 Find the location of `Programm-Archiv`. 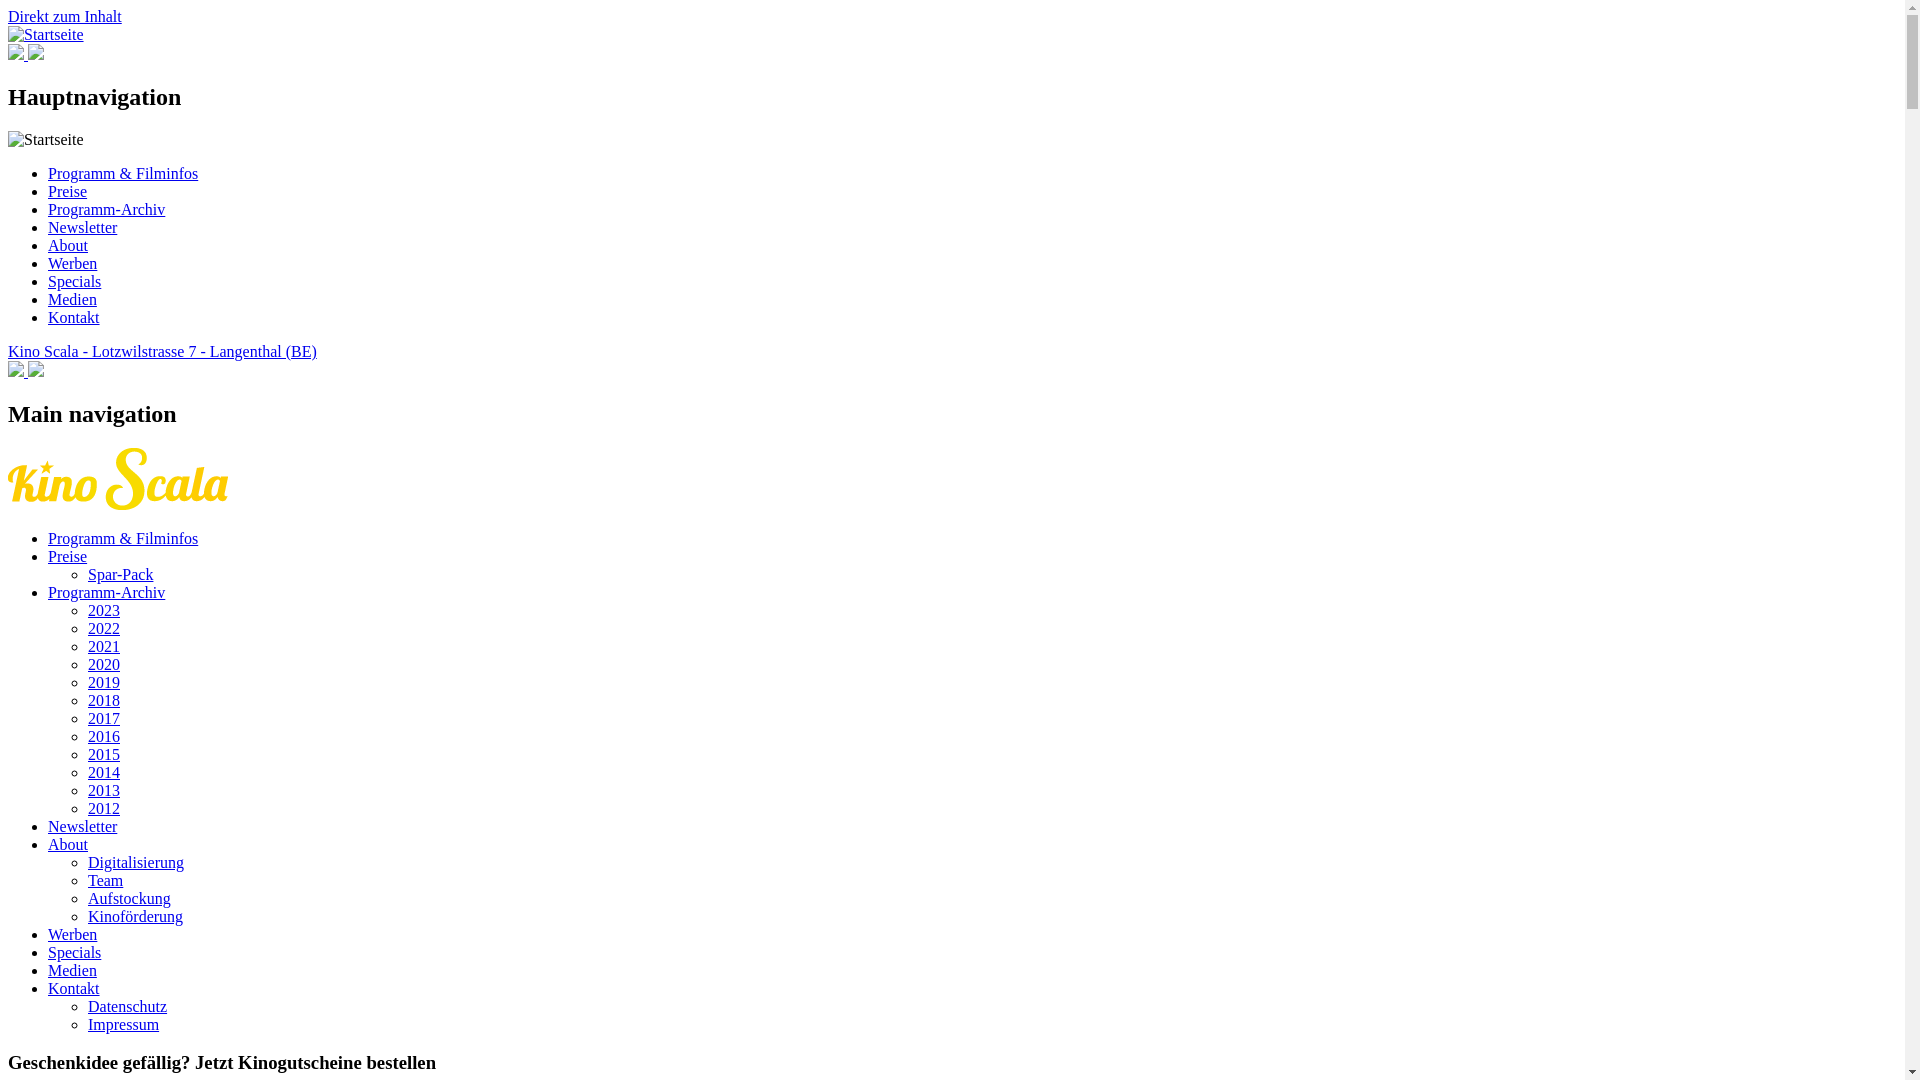

Programm-Archiv is located at coordinates (106, 210).